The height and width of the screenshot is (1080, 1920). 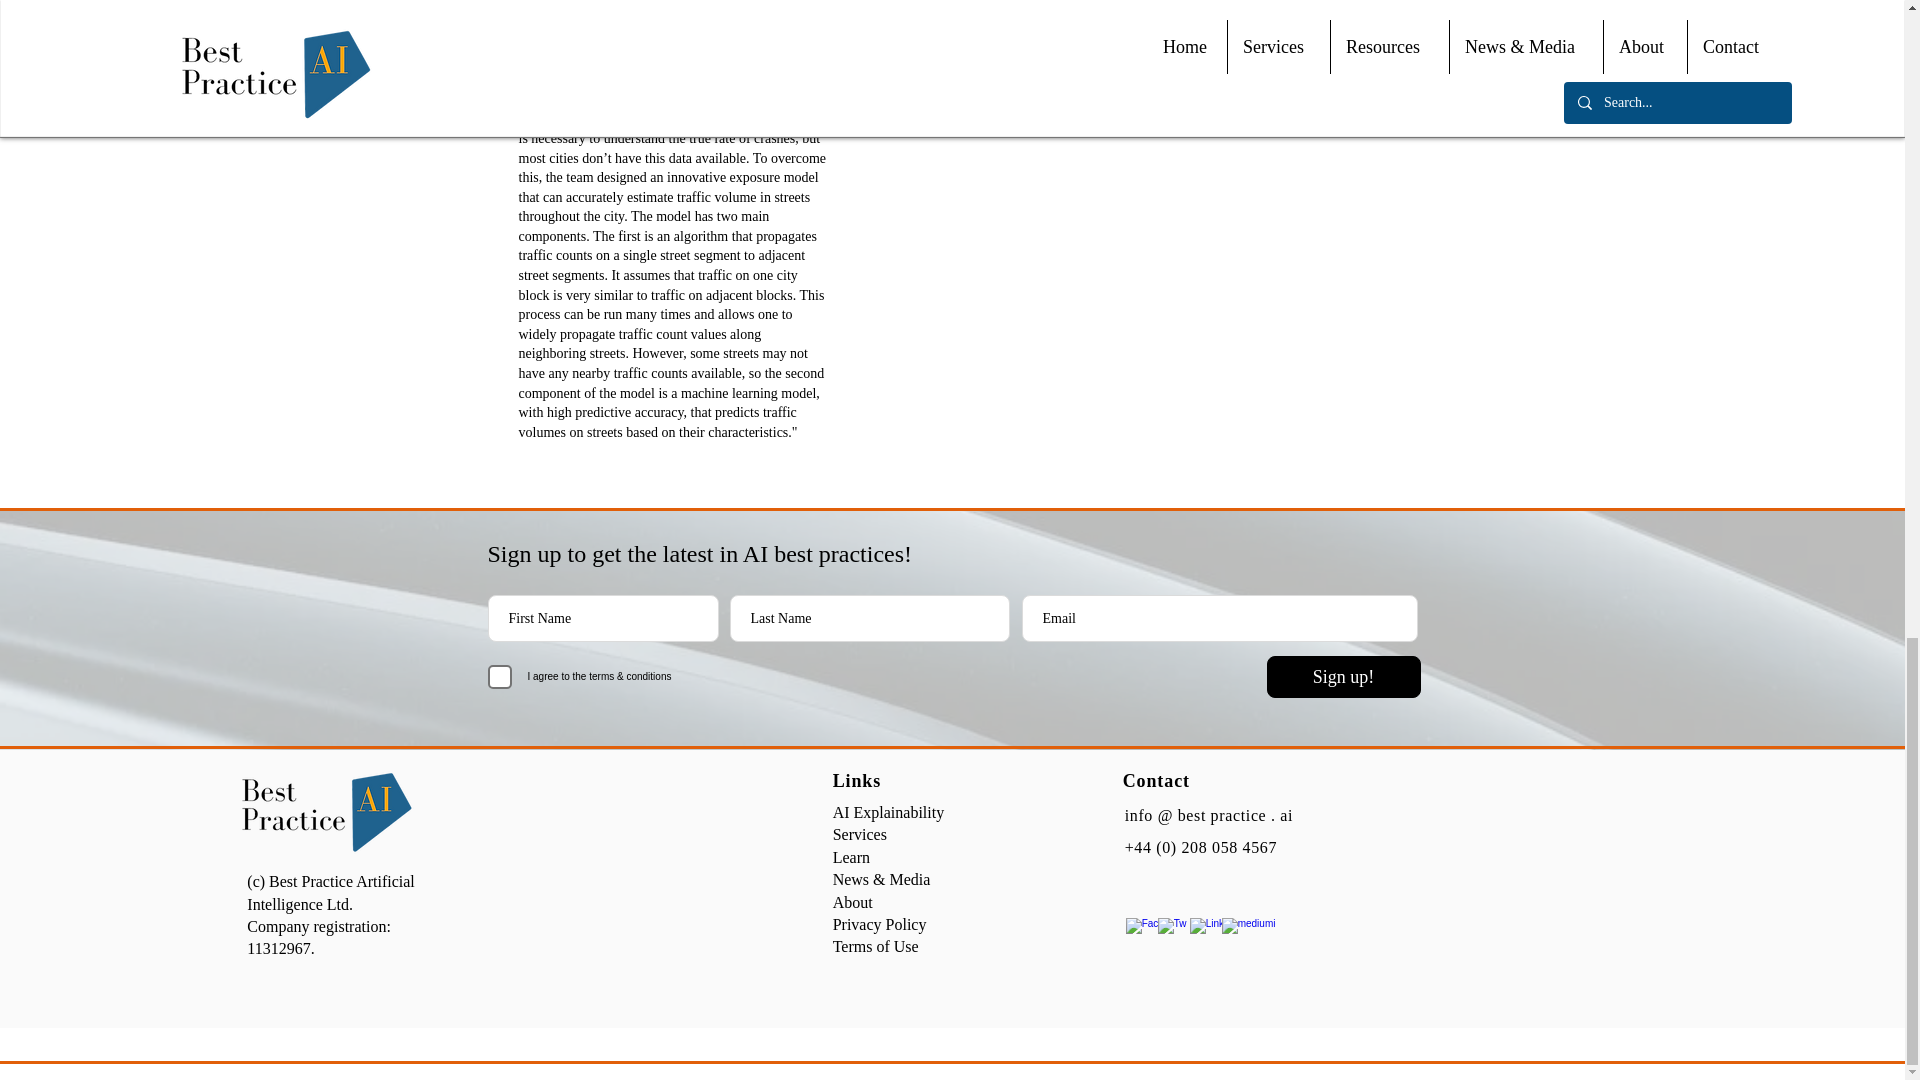 I want to click on Learn, so click(x=851, y=857).